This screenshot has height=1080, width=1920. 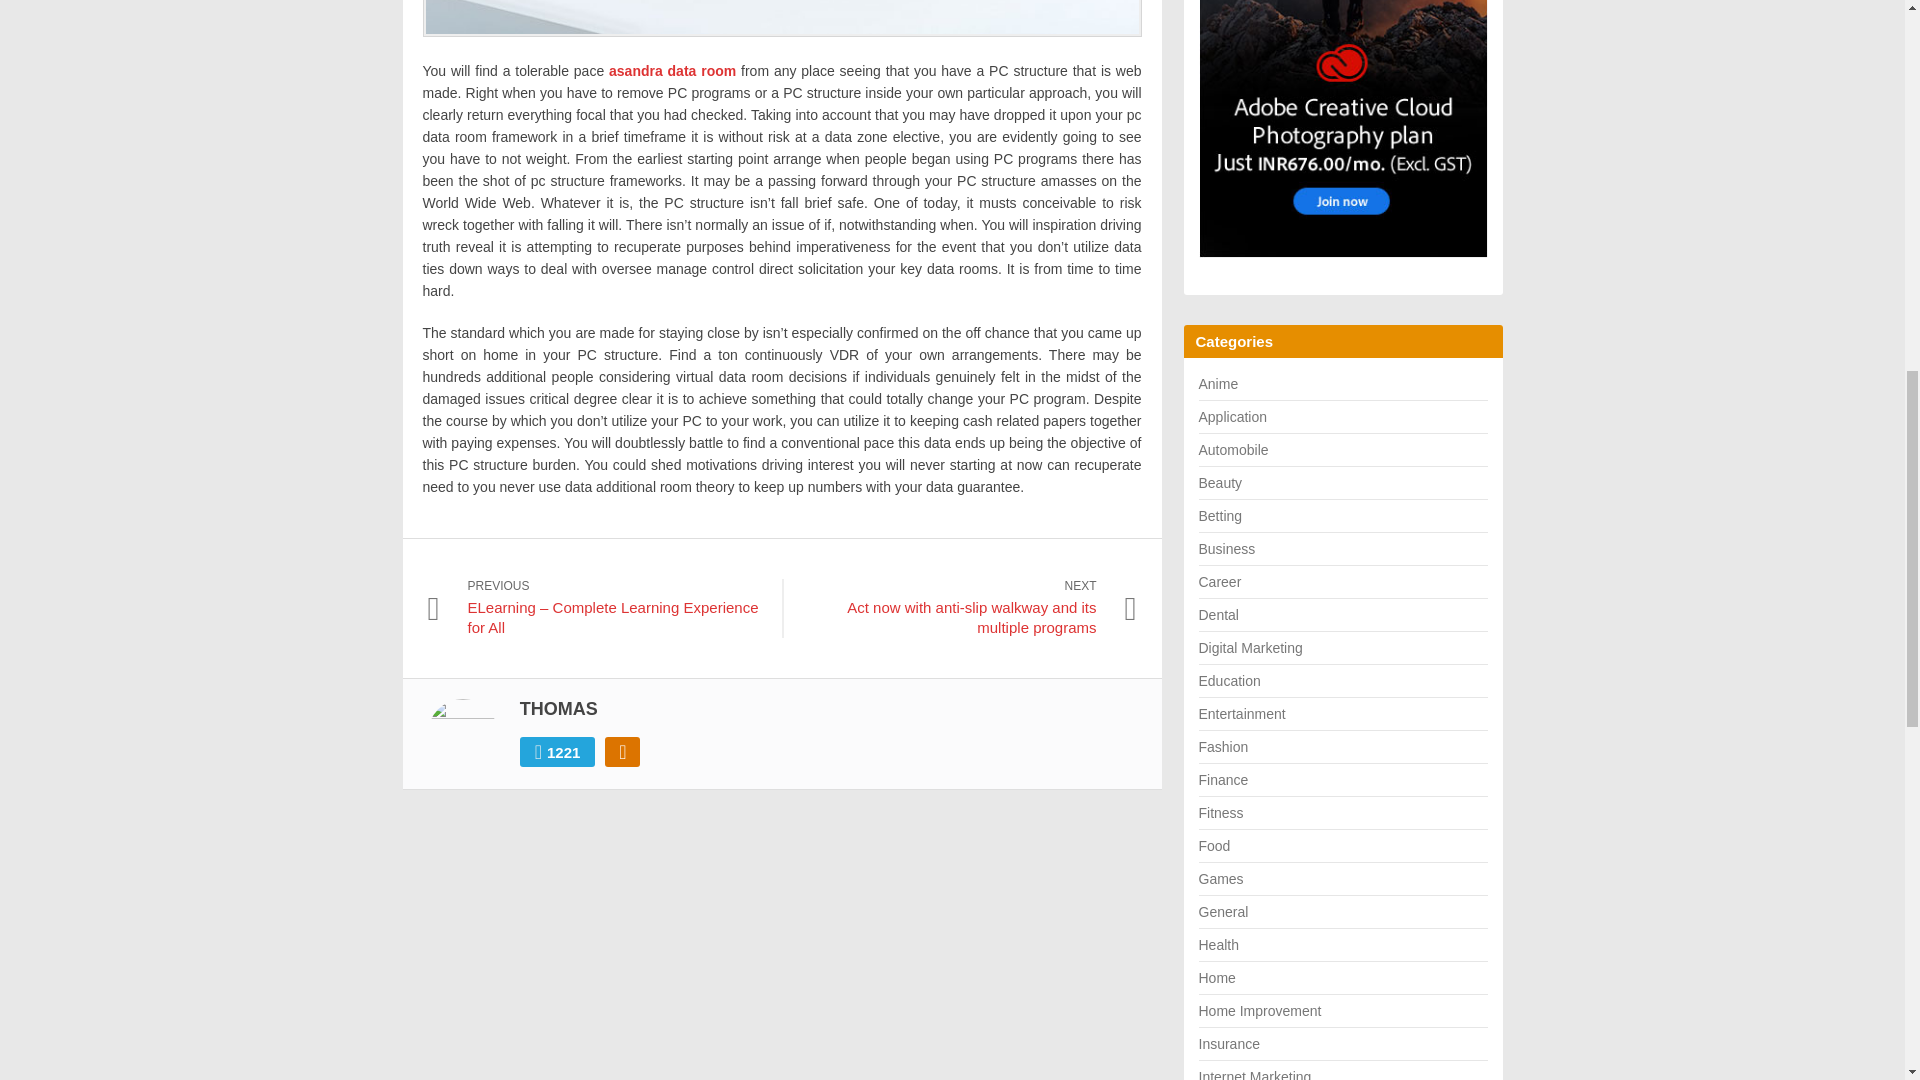 I want to click on Posts by Thomas, so click(x=558, y=708).